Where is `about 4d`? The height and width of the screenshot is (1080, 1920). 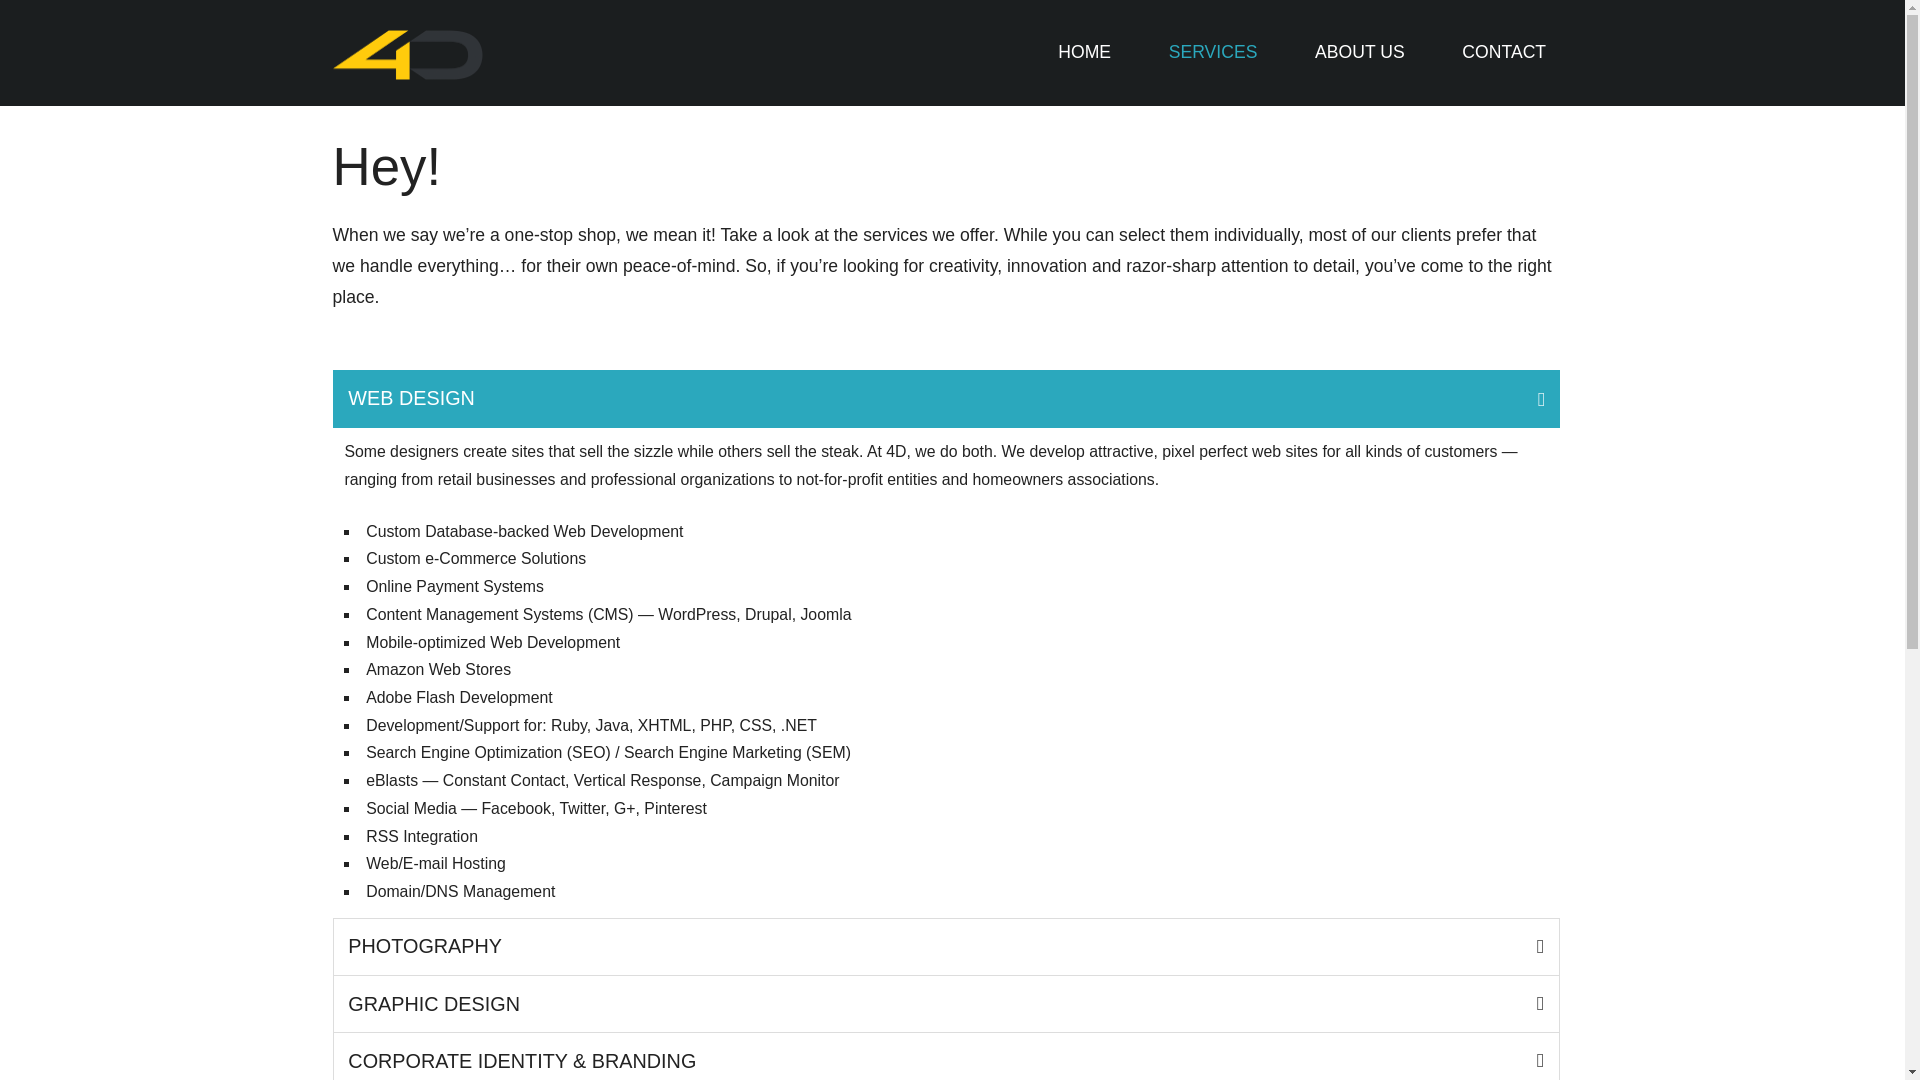
about 4d is located at coordinates (1359, 52).